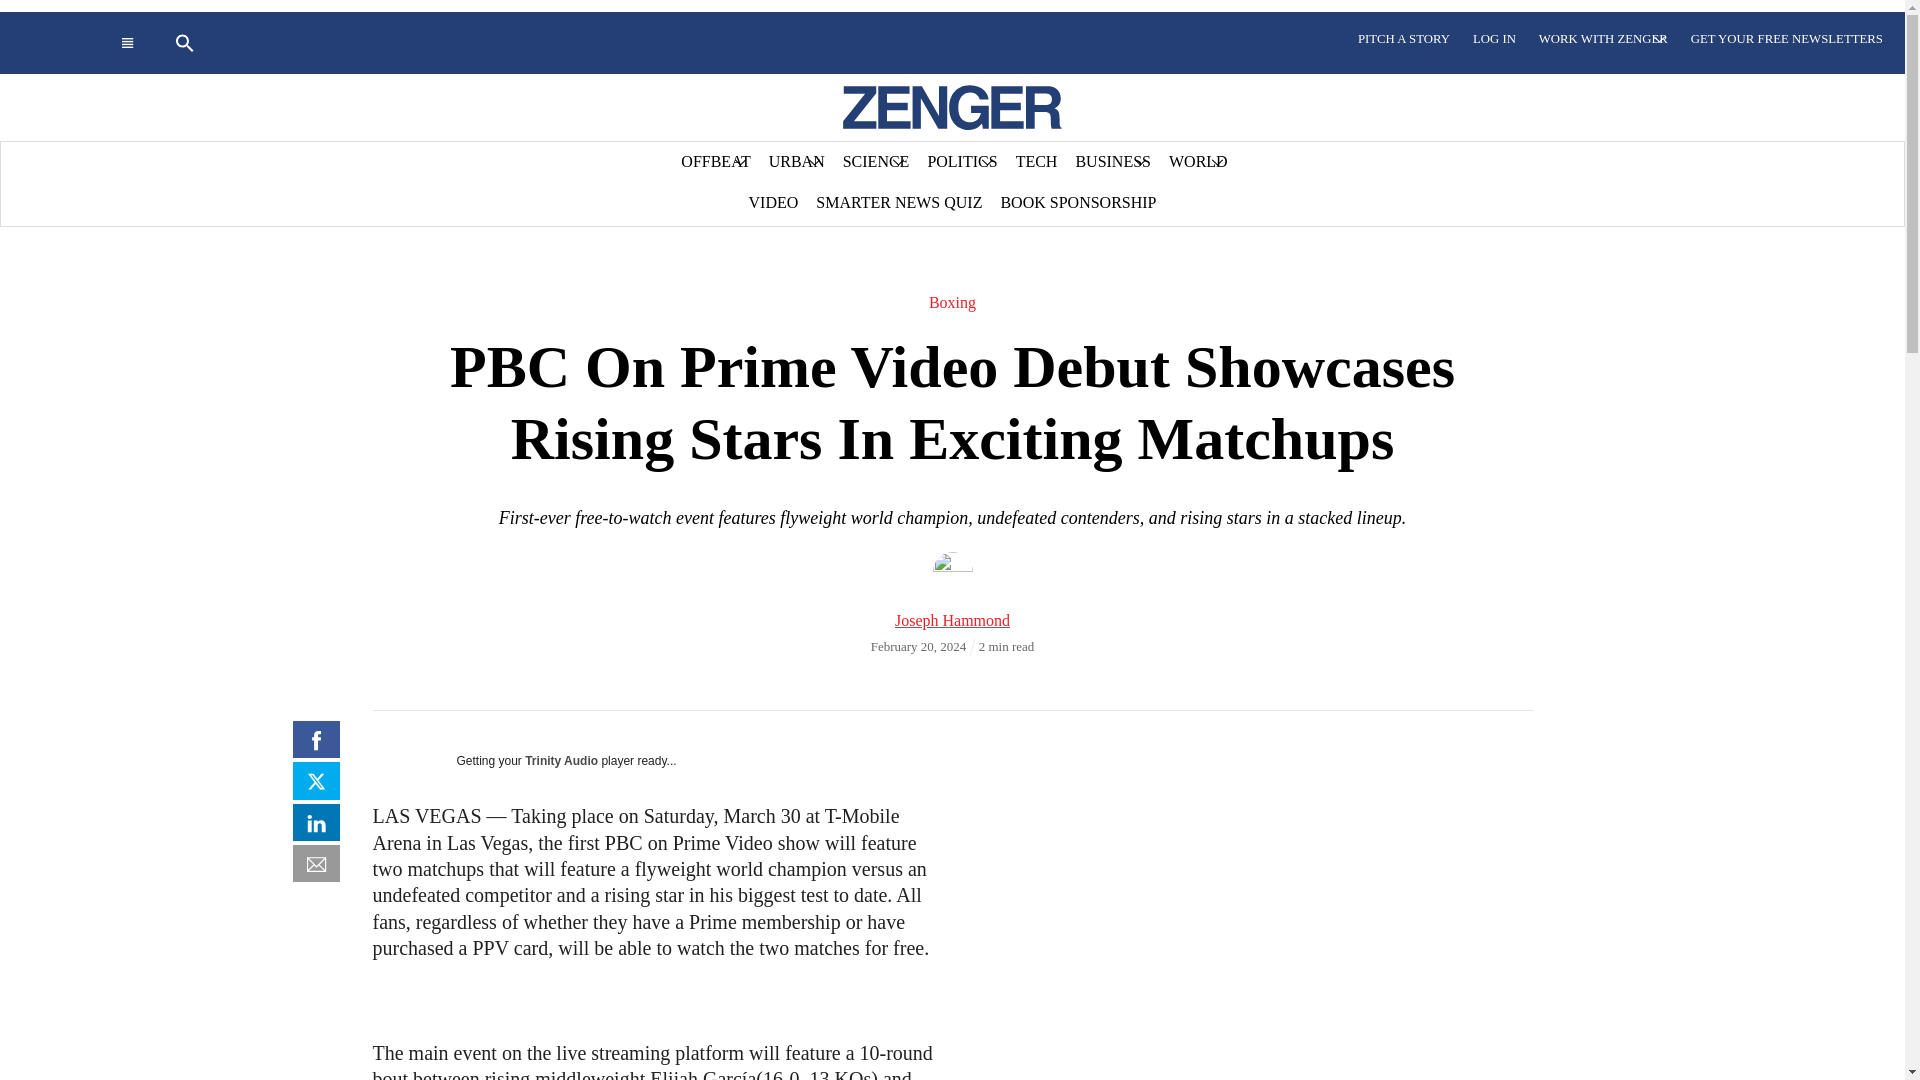 Image resolution: width=1920 pixels, height=1080 pixels. What do you see at coordinates (1112, 162) in the screenshot?
I see `BUSINESS` at bounding box center [1112, 162].